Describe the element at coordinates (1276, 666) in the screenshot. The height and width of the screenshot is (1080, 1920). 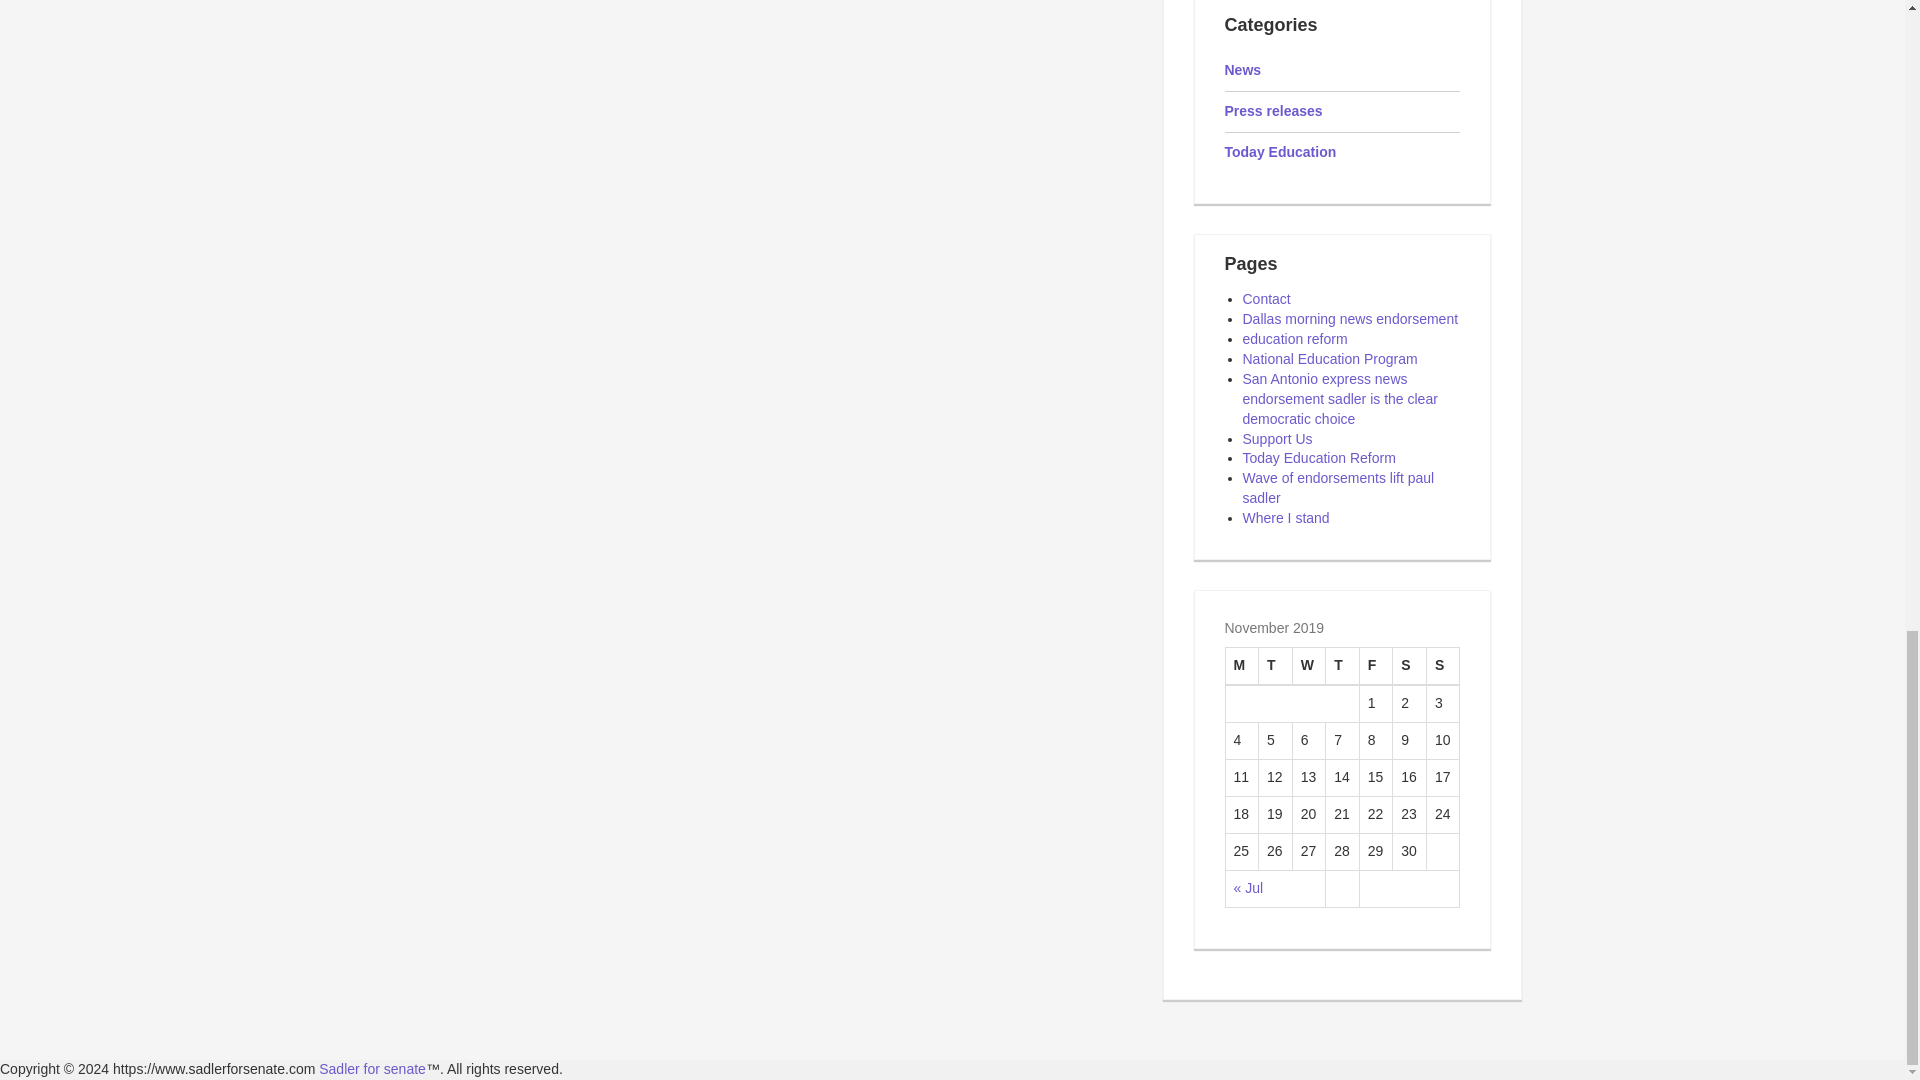
I see `Tuesday` at that location.